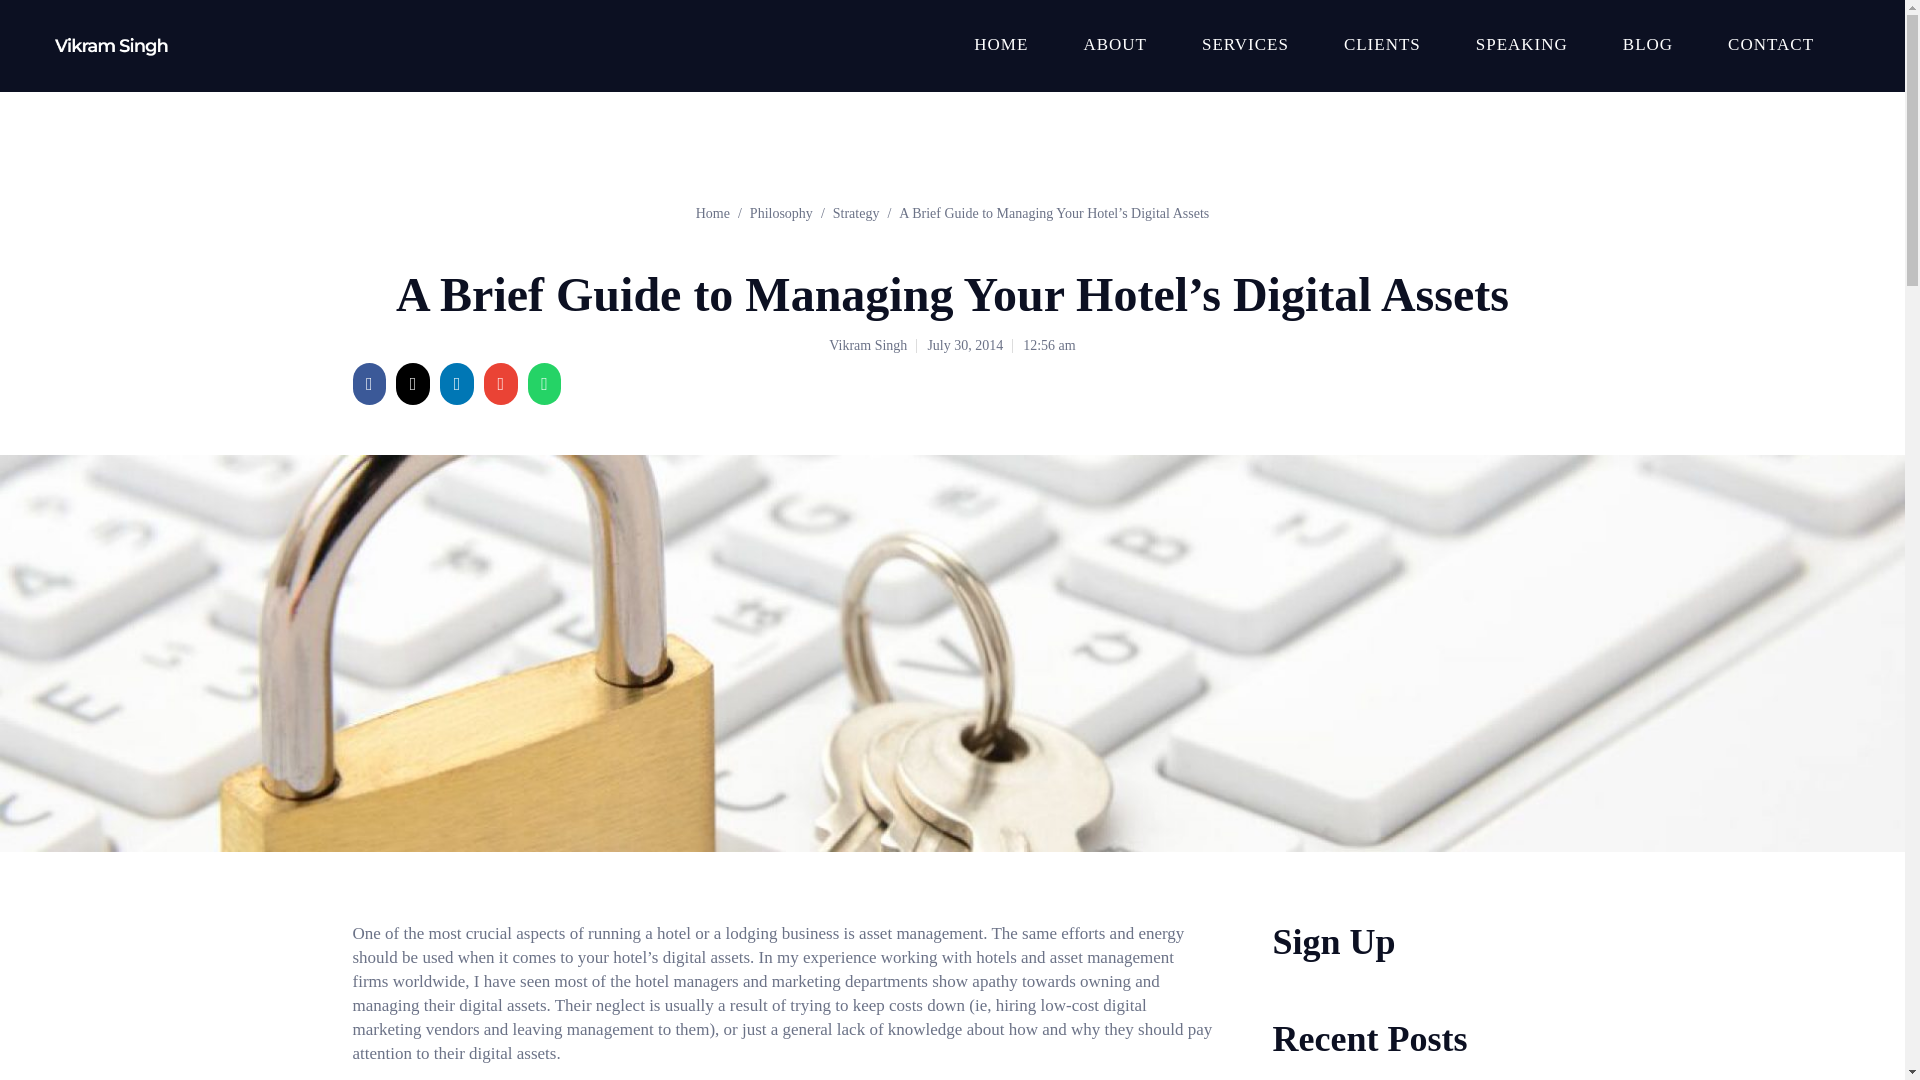  Describe the element at coordinates (1522, 46) in the screenshot. I see `SPEAKING` at that location.